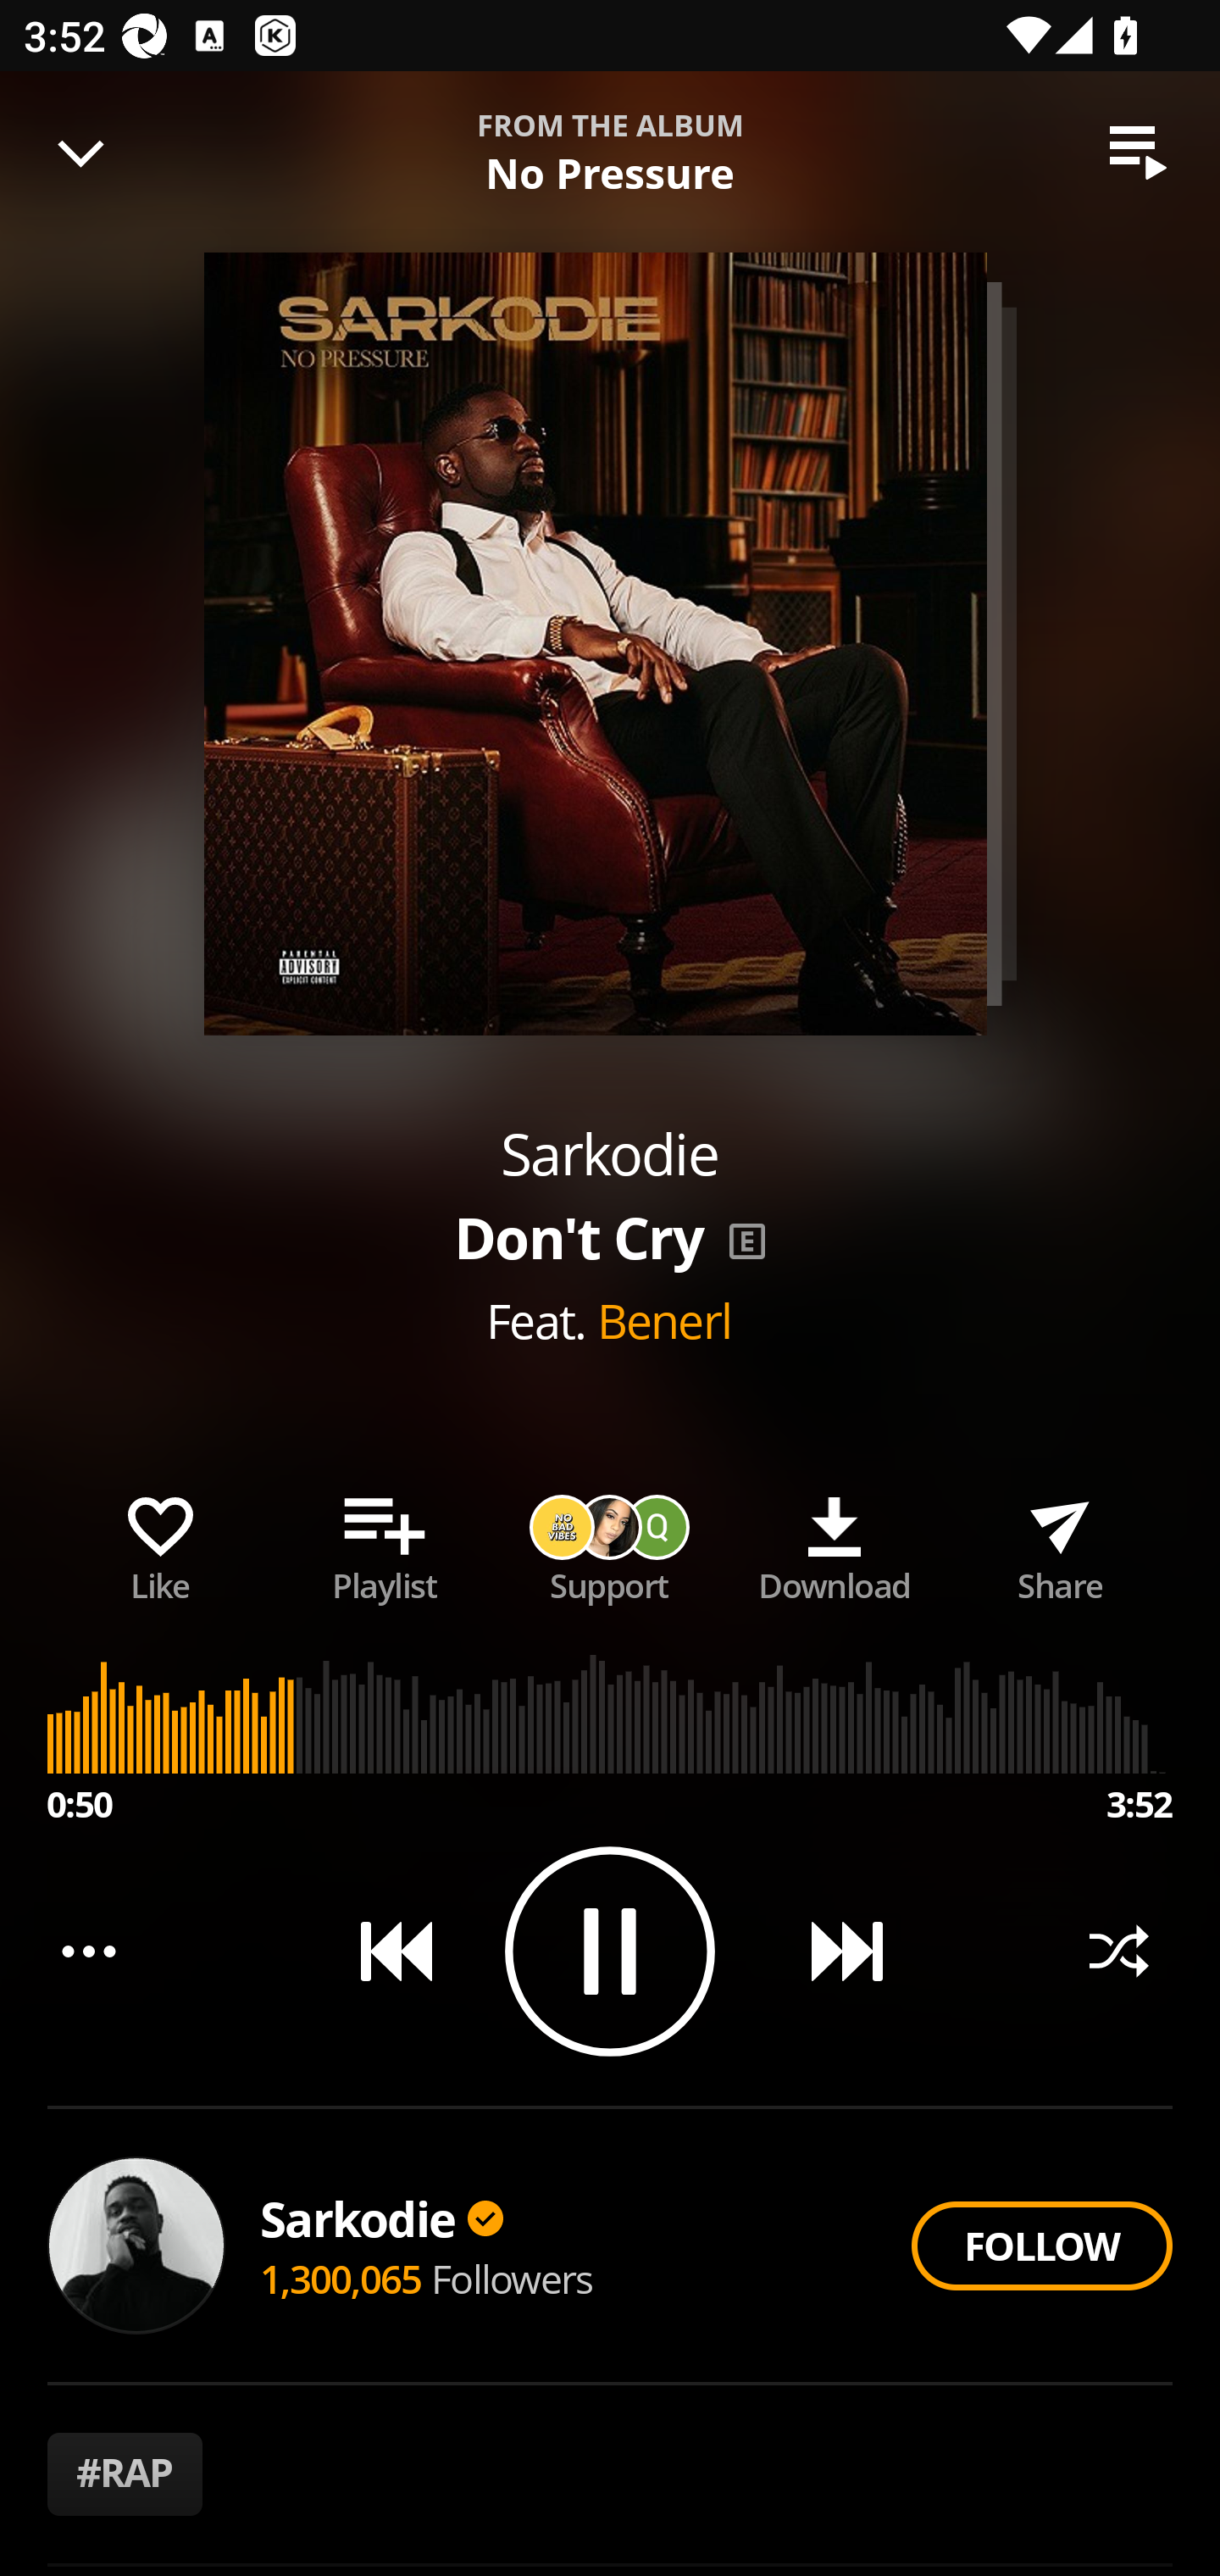  I want to click on Don't Cry, so click(502, 136).